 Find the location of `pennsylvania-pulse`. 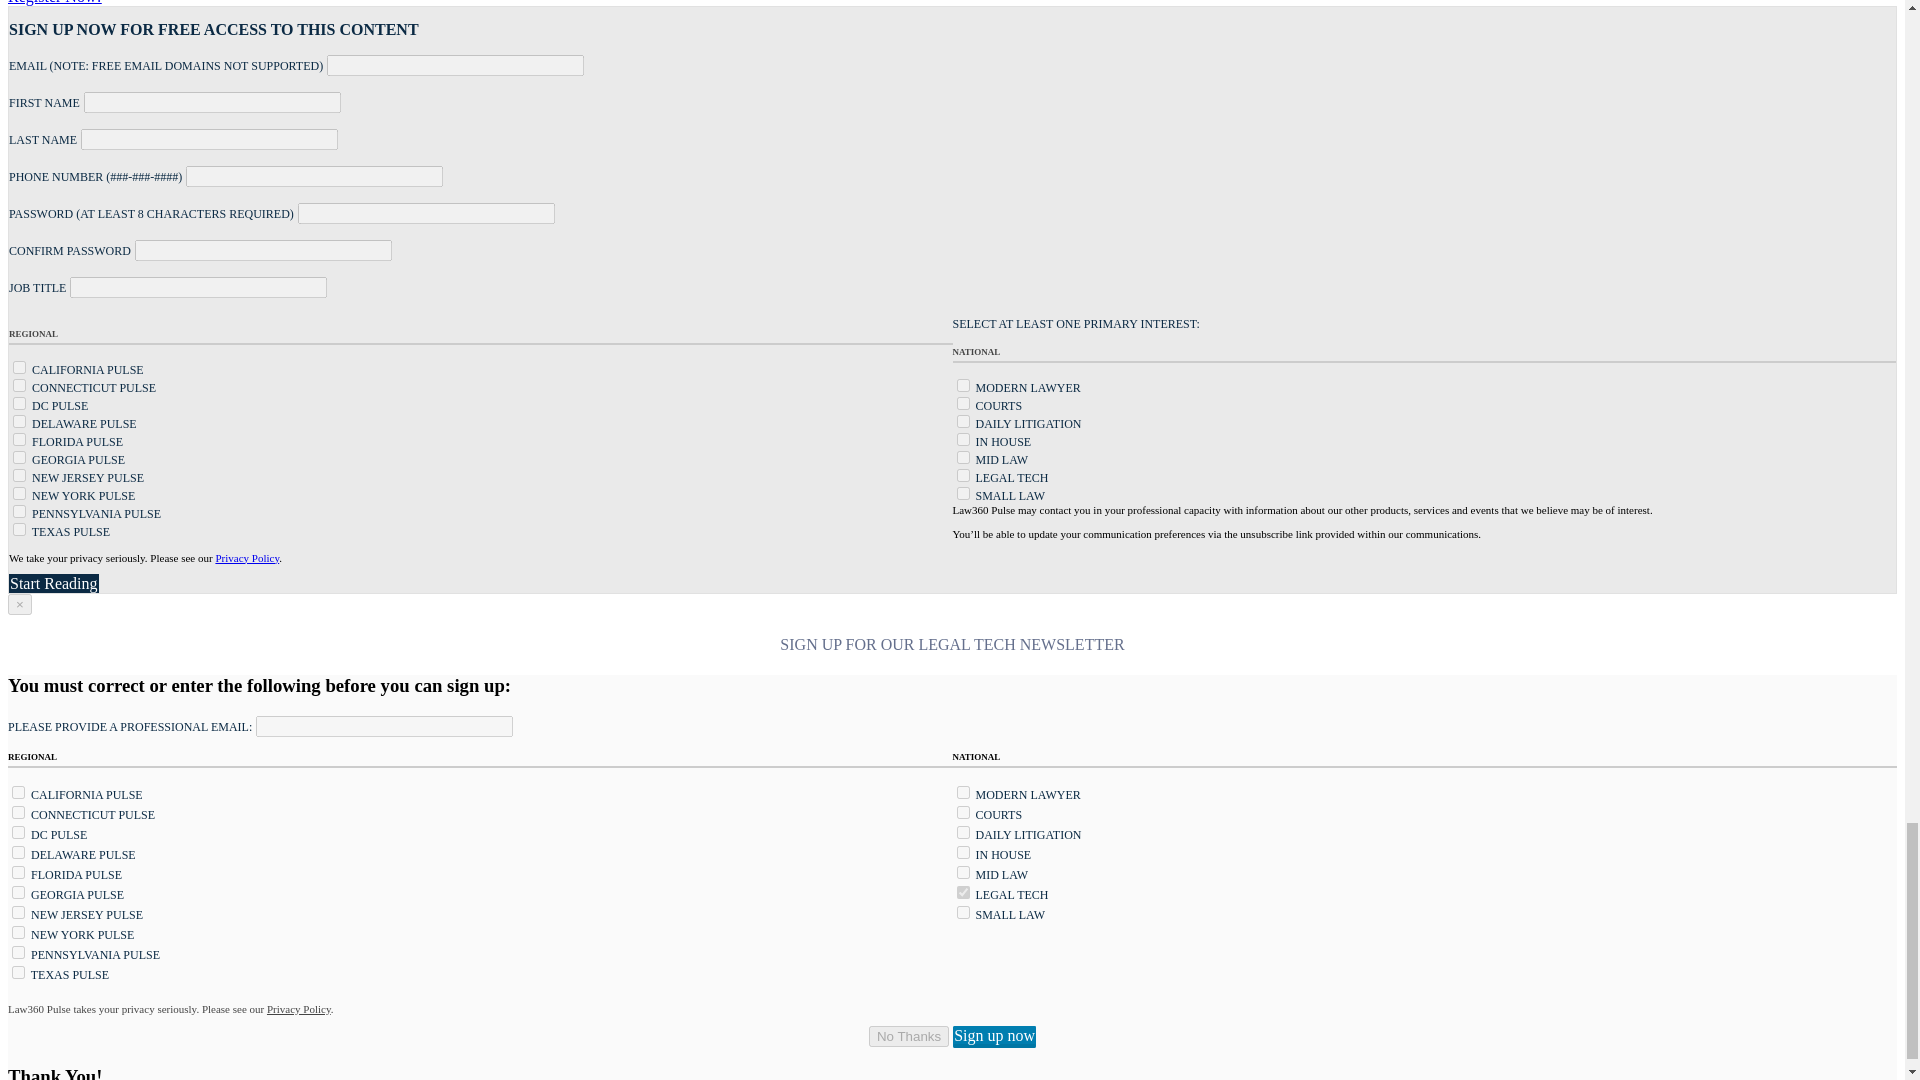

pennsylvania-pulse is located at coordinates (20, 512).